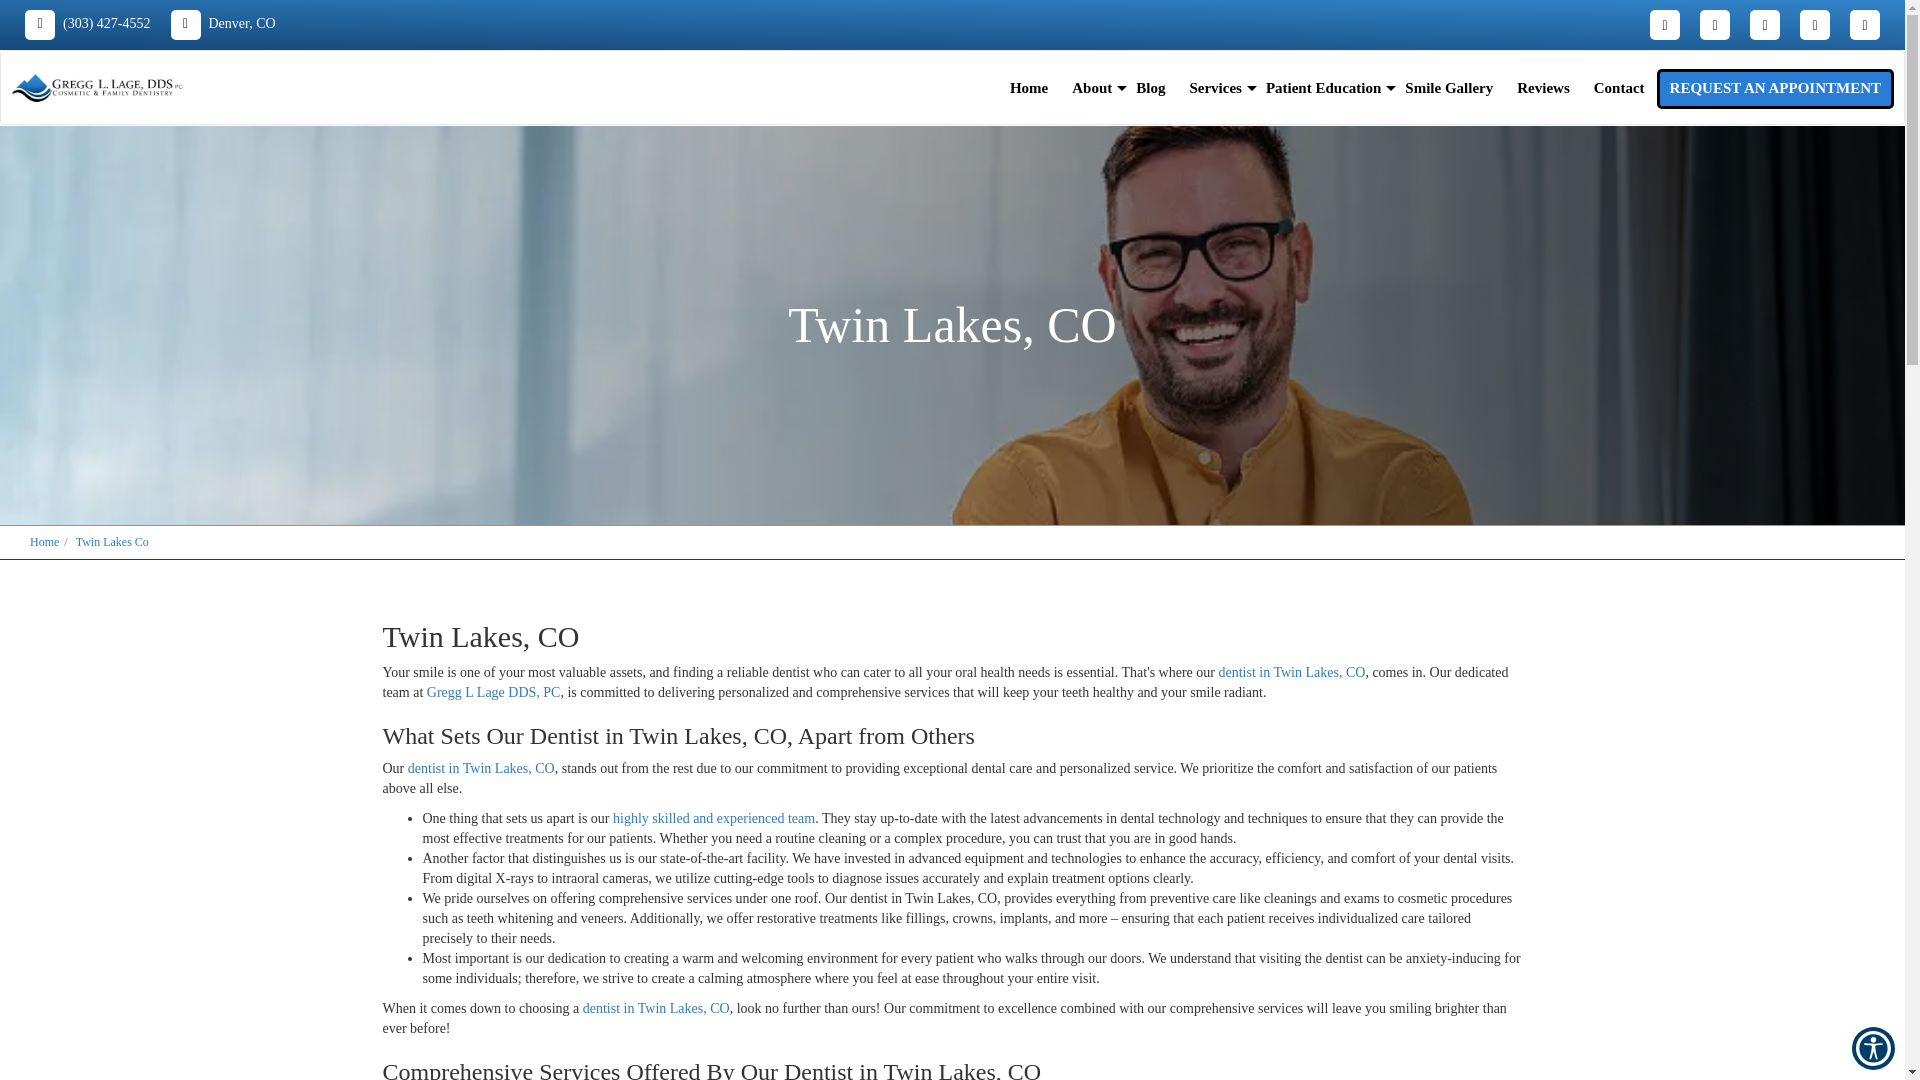  What do you see at coordinates (1764, 24) in the screenshot?
I see `Visit Gregg L. Lage, D.D.S.,P.C. on Twitter` at bounding box center [1764, 24].